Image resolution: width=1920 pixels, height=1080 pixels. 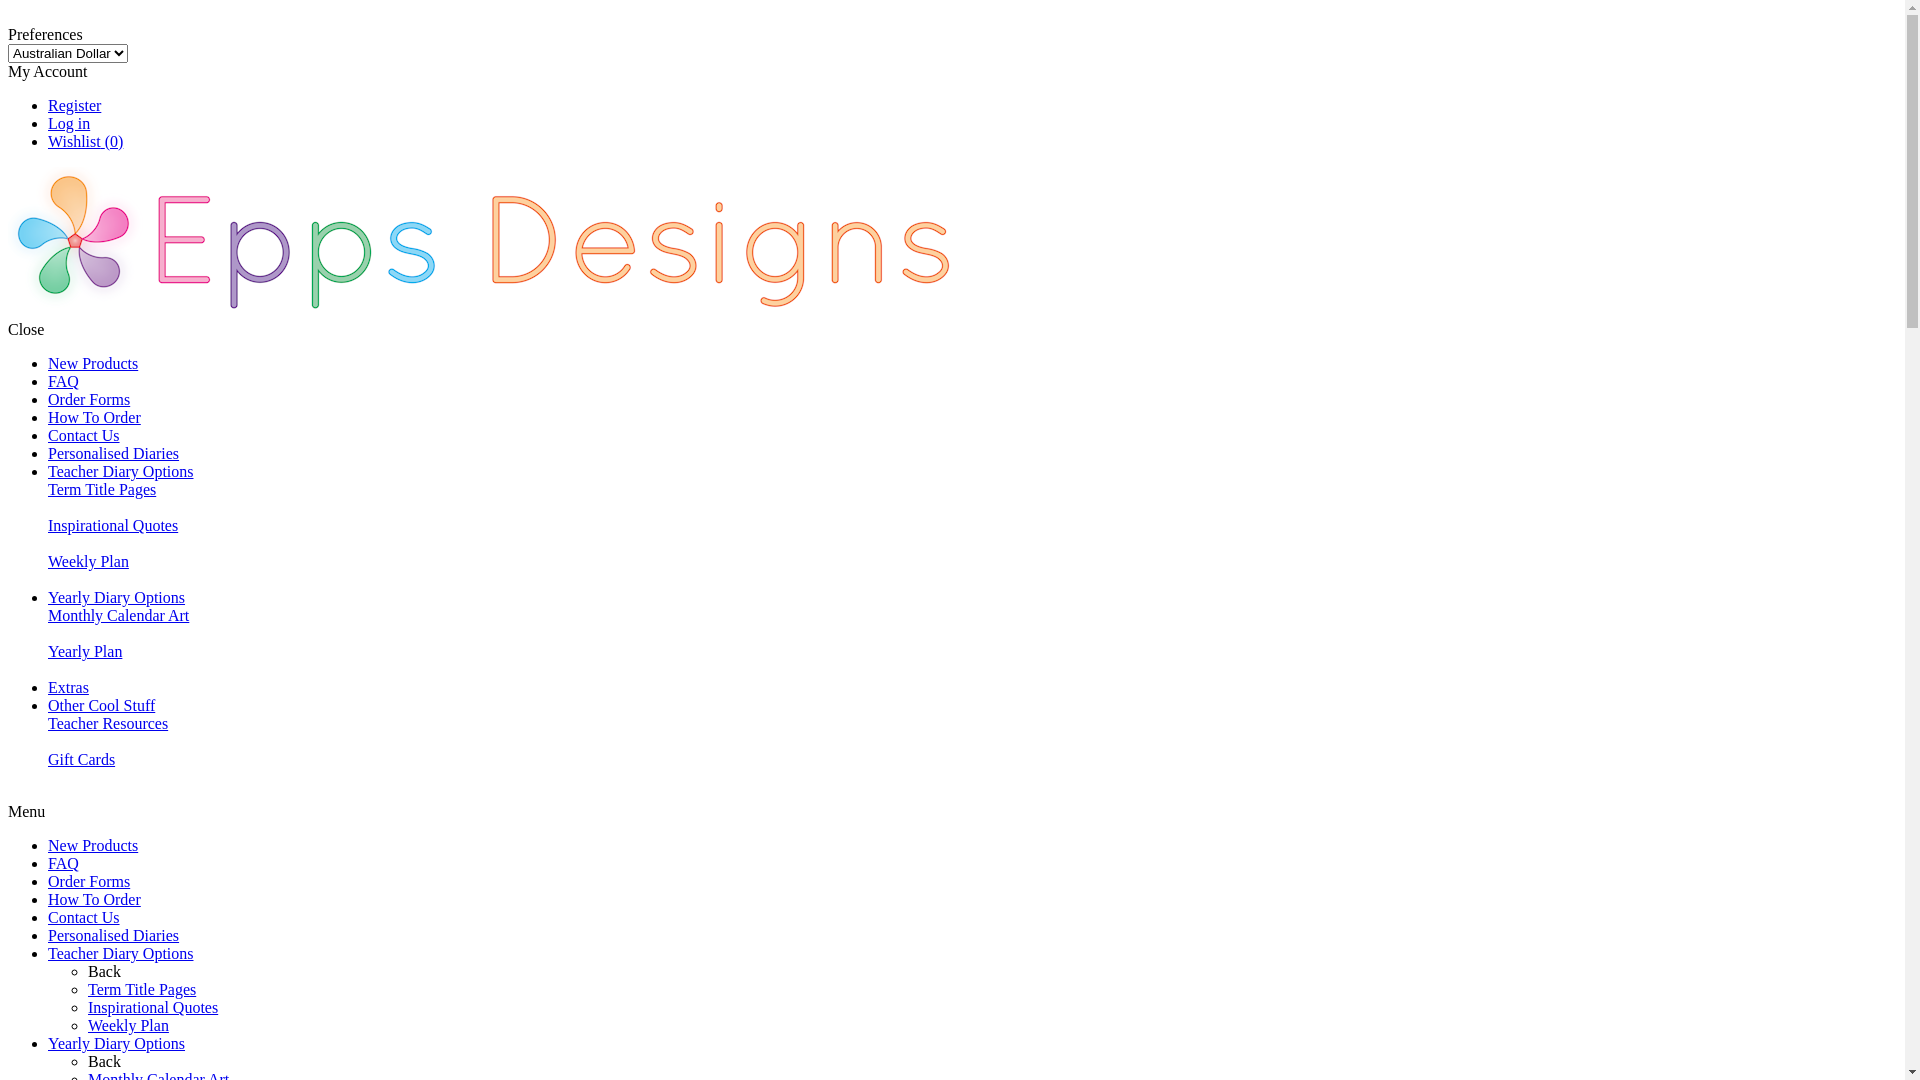 I want to click on Wishlist (0), so click(x=85, y=142).